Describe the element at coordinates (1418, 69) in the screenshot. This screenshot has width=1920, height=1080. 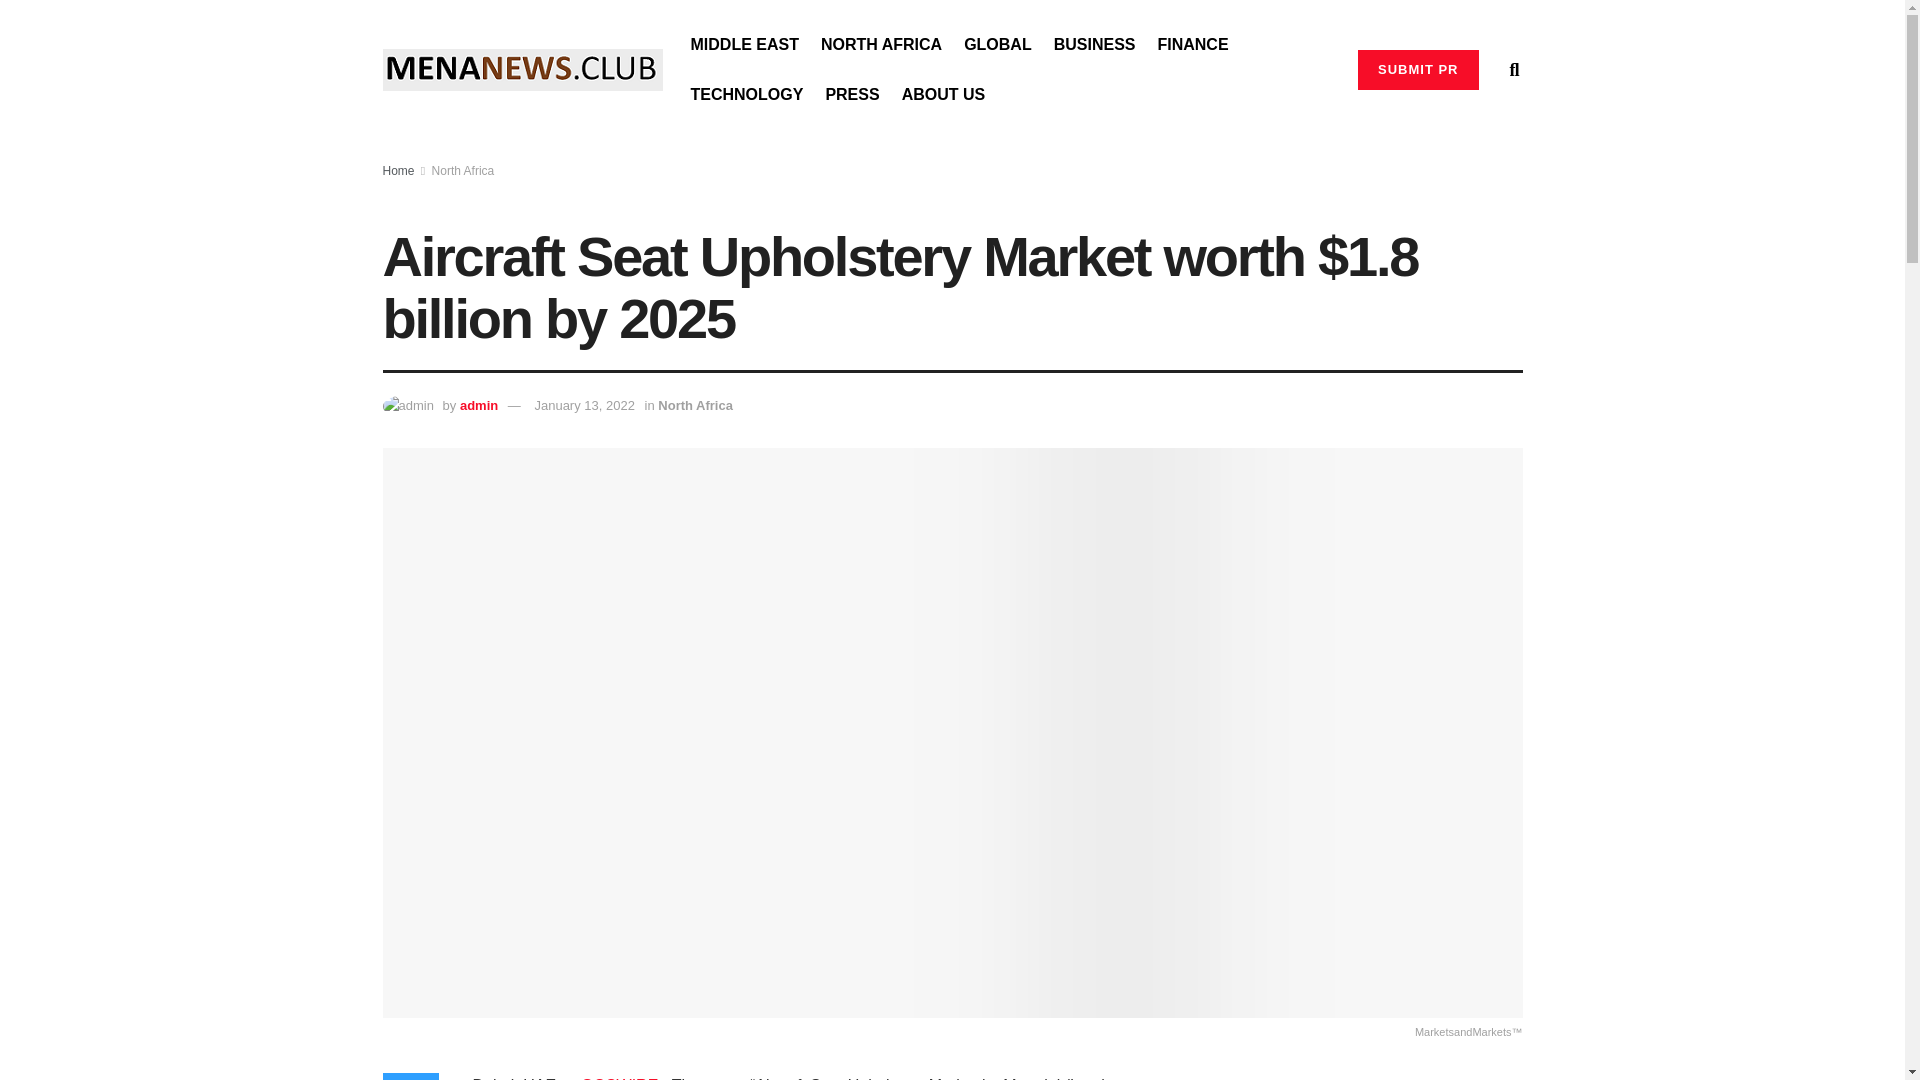
I see `SUBMIT PR` at that location.